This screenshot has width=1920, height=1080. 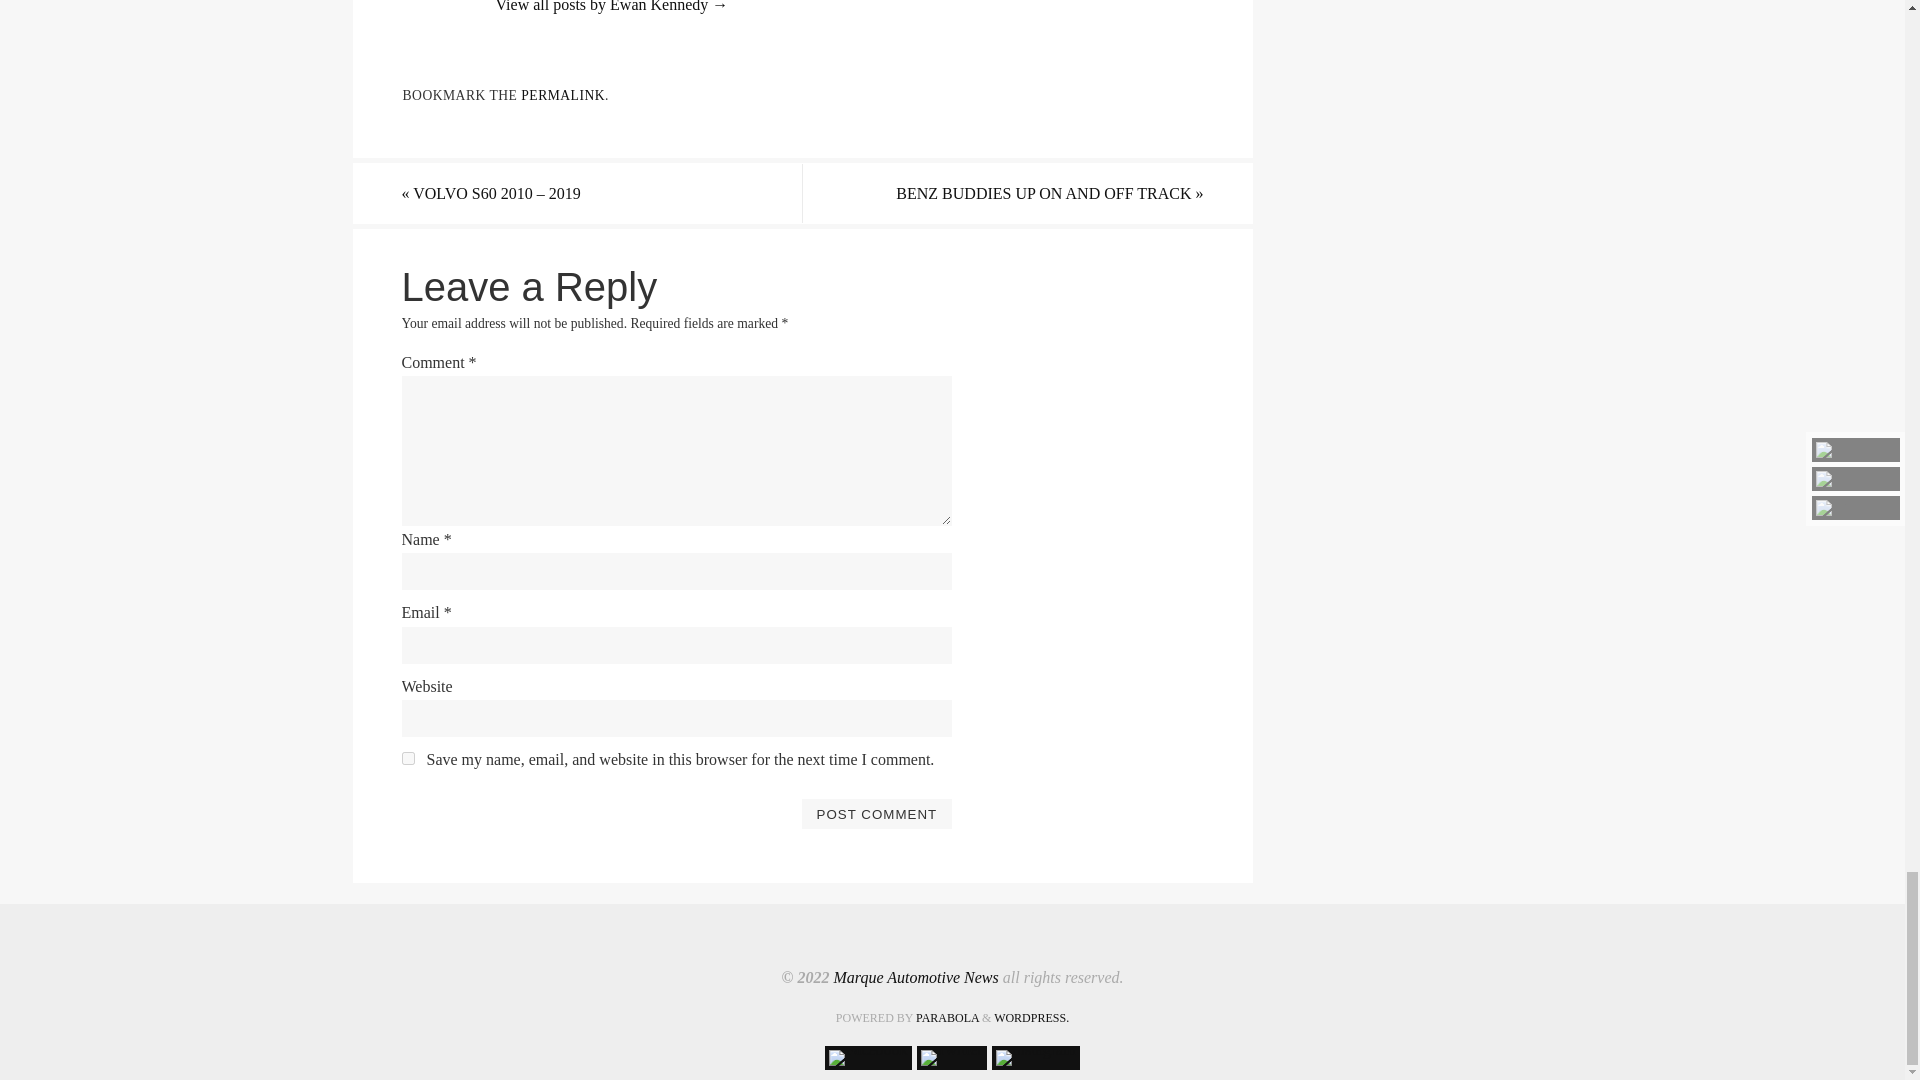 I want to click on PERMALINK, so click(x=562, y=94).